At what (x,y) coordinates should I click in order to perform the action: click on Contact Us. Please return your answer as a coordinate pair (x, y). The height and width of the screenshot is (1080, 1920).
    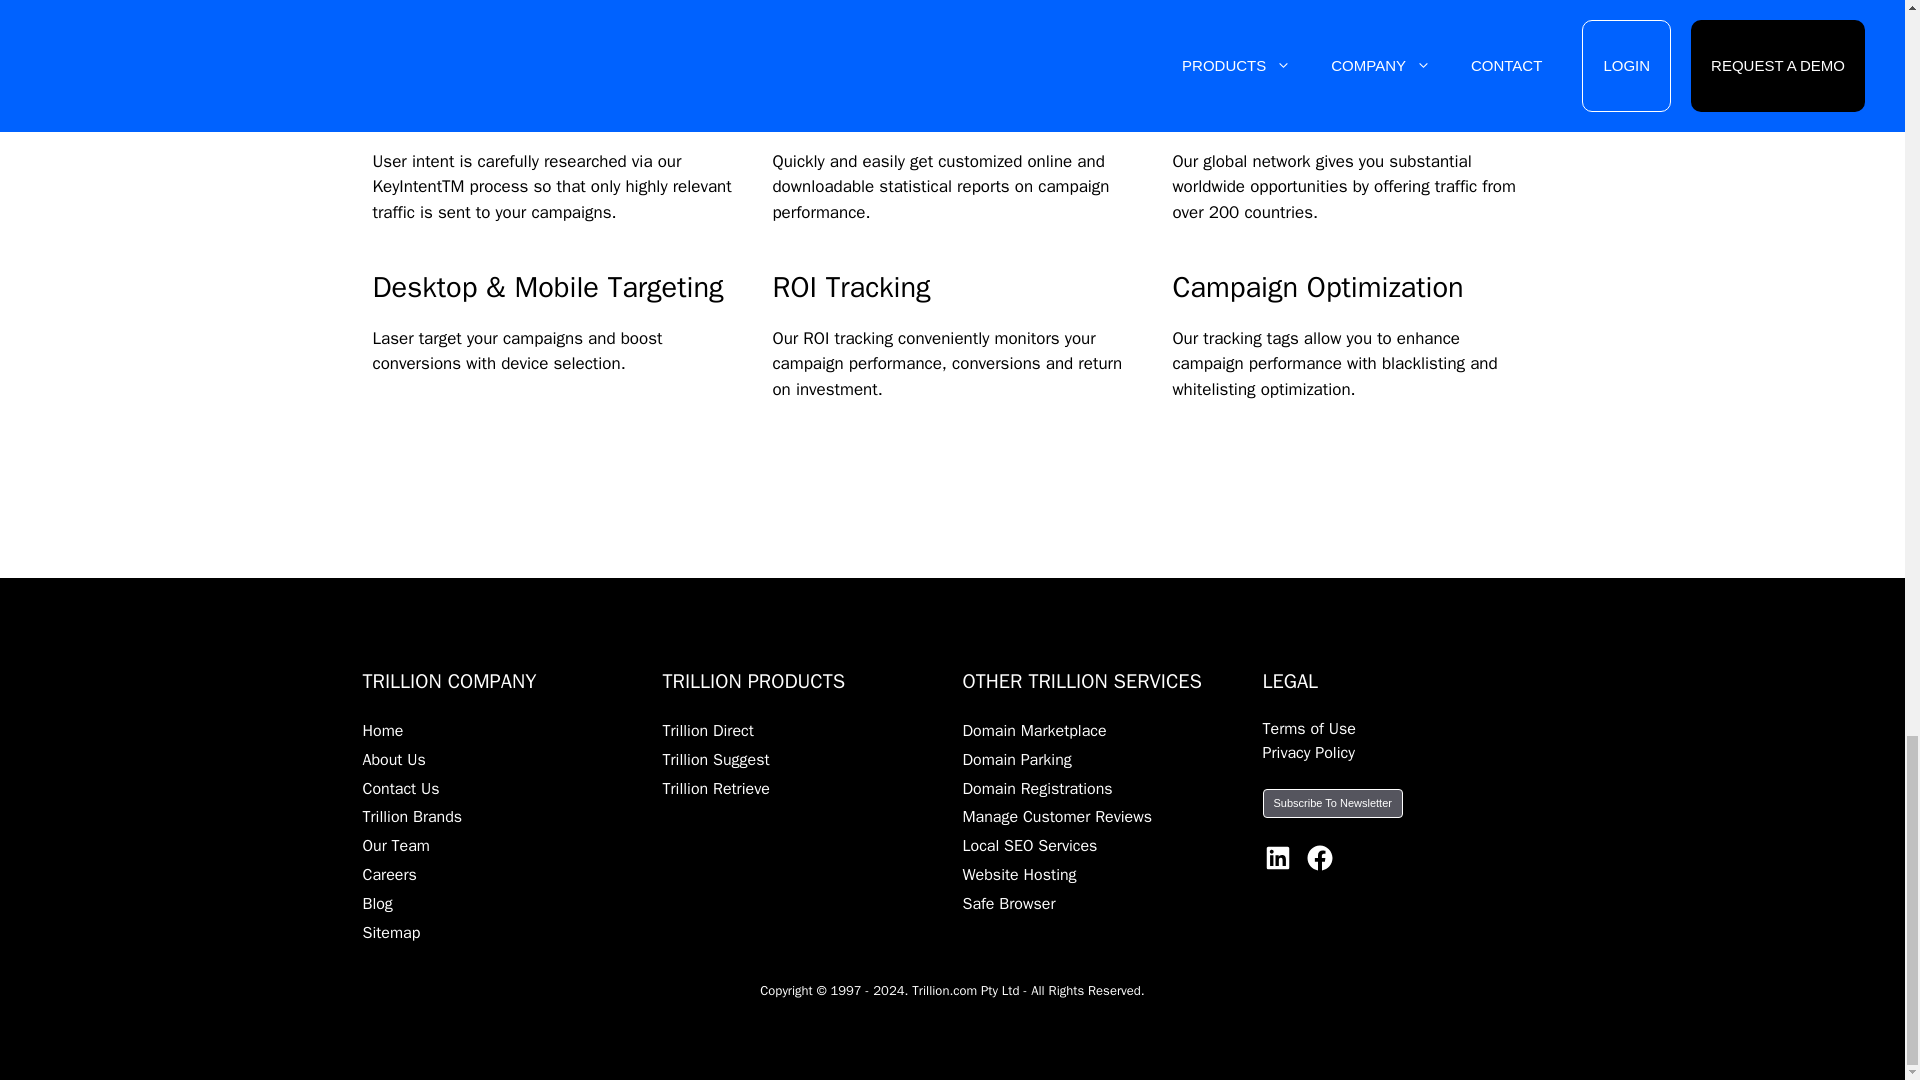
    Looking at the image, I should click on (400, 788).